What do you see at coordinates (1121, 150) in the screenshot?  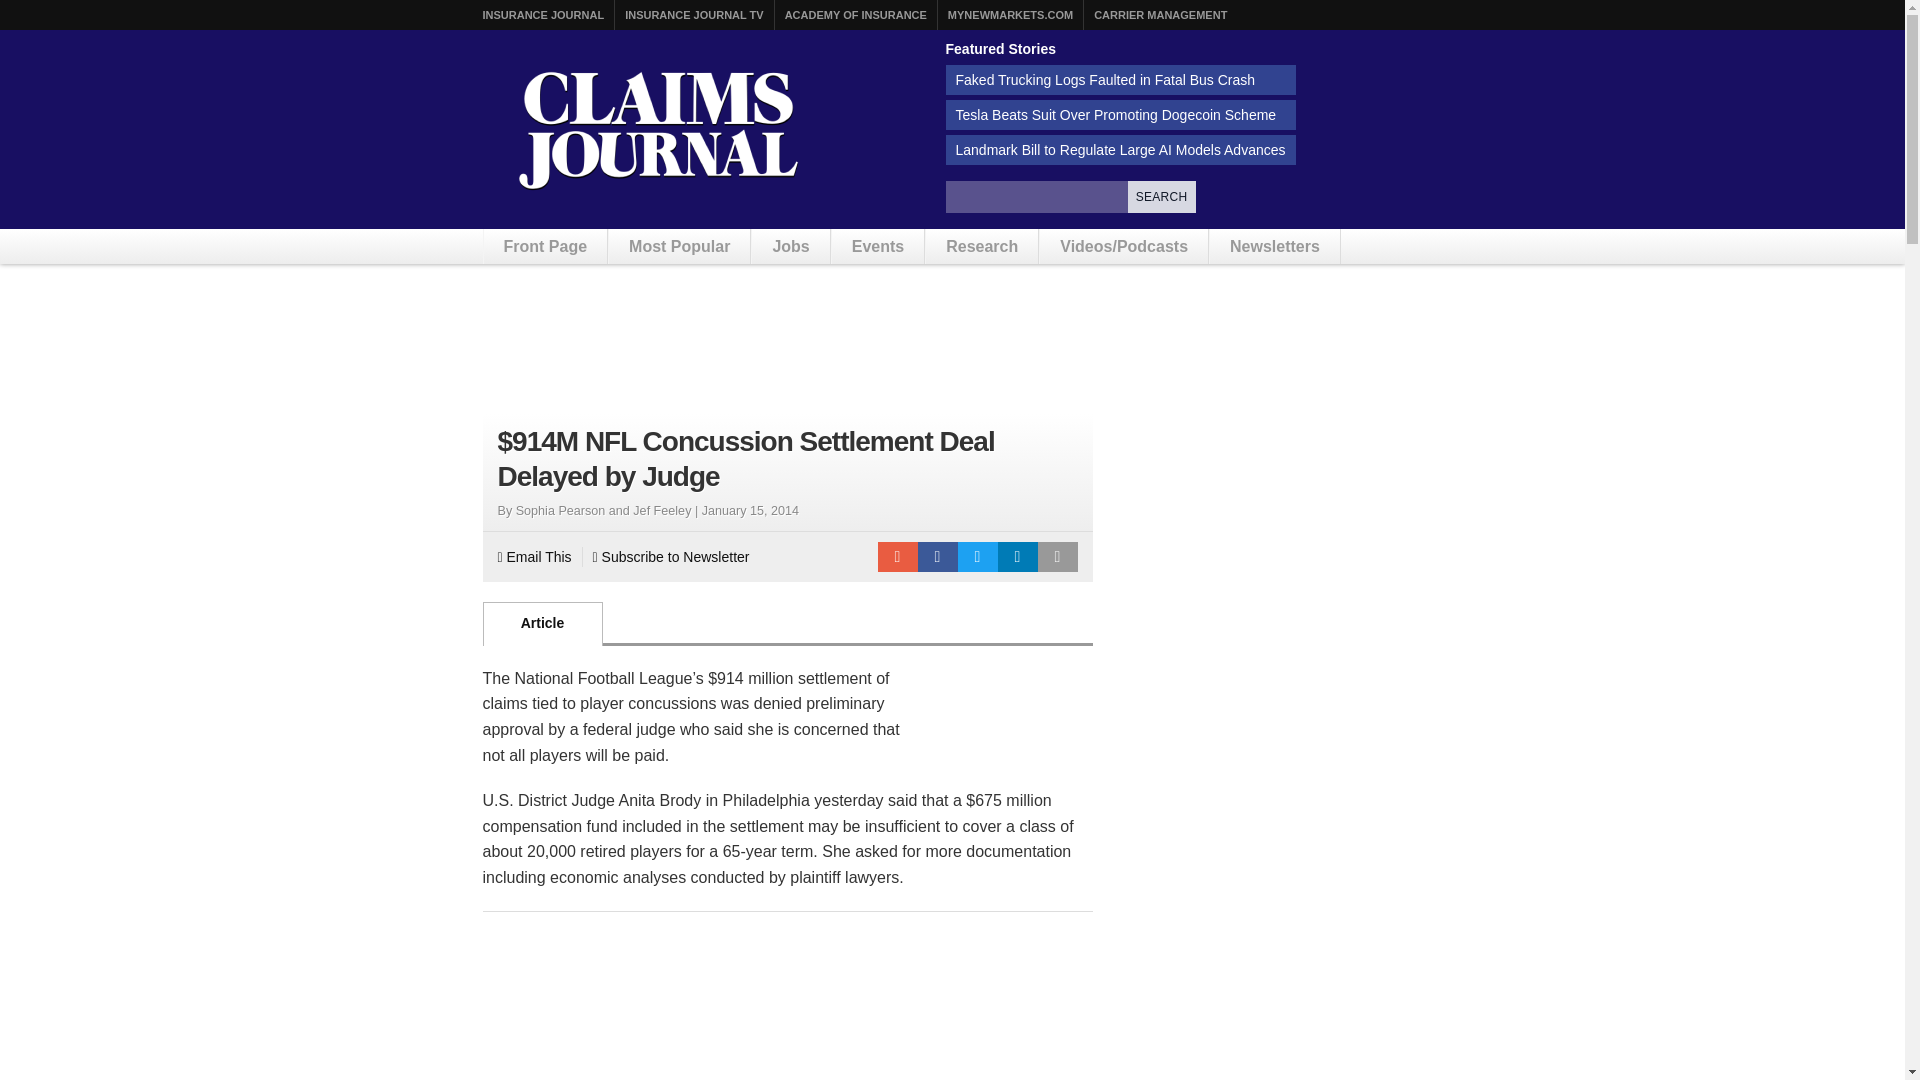 I see `Landmark Bill to Regulate Large AI Models Advances` at bounding box center [1121, 150].